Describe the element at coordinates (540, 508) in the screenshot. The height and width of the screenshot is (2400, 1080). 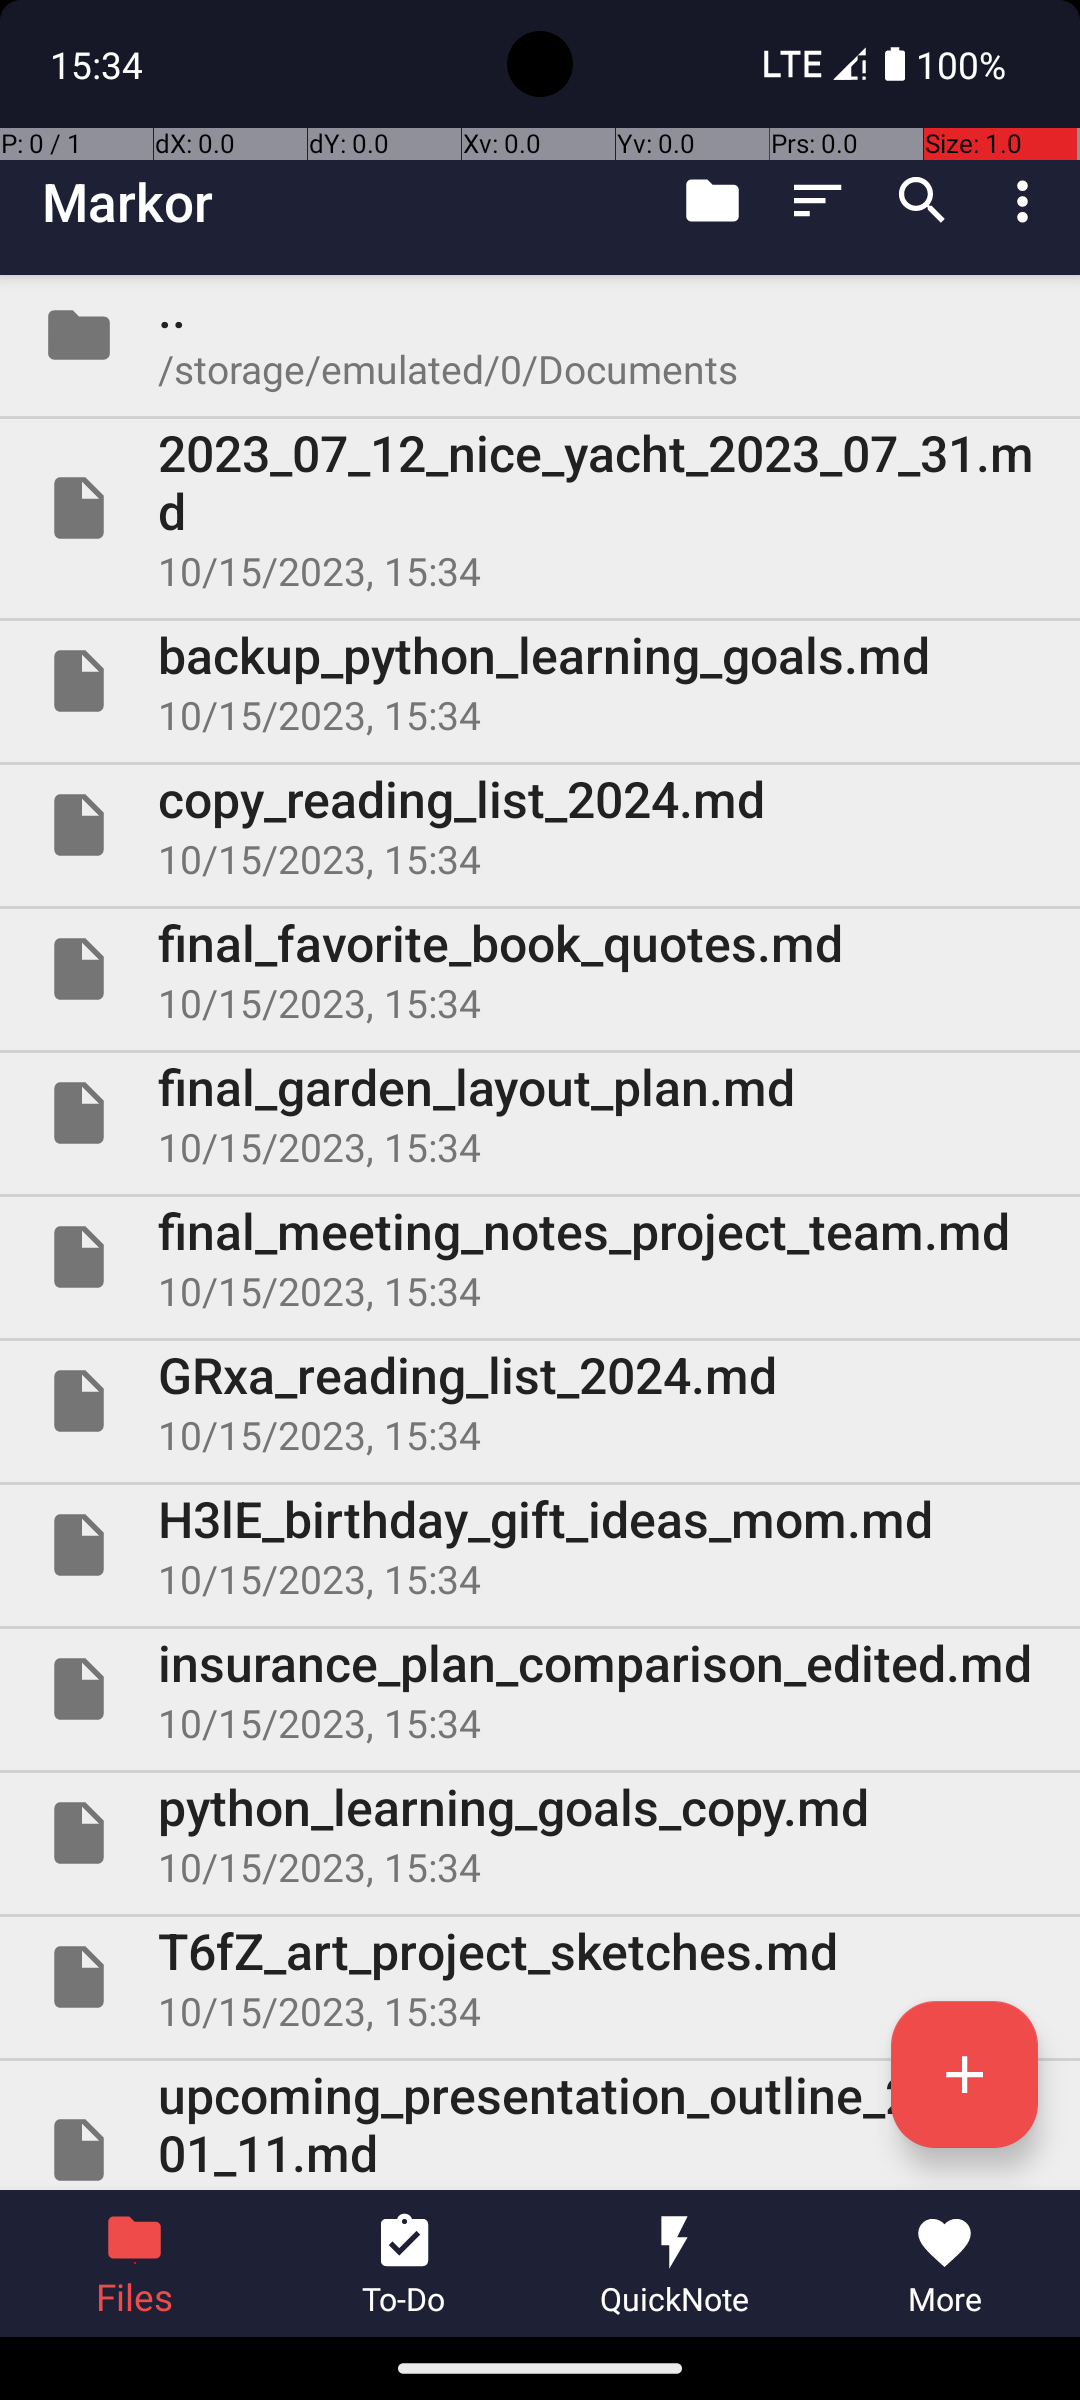
I see `File 2023_07_12_nice_yacht_2023_07_31.md ` at that location.